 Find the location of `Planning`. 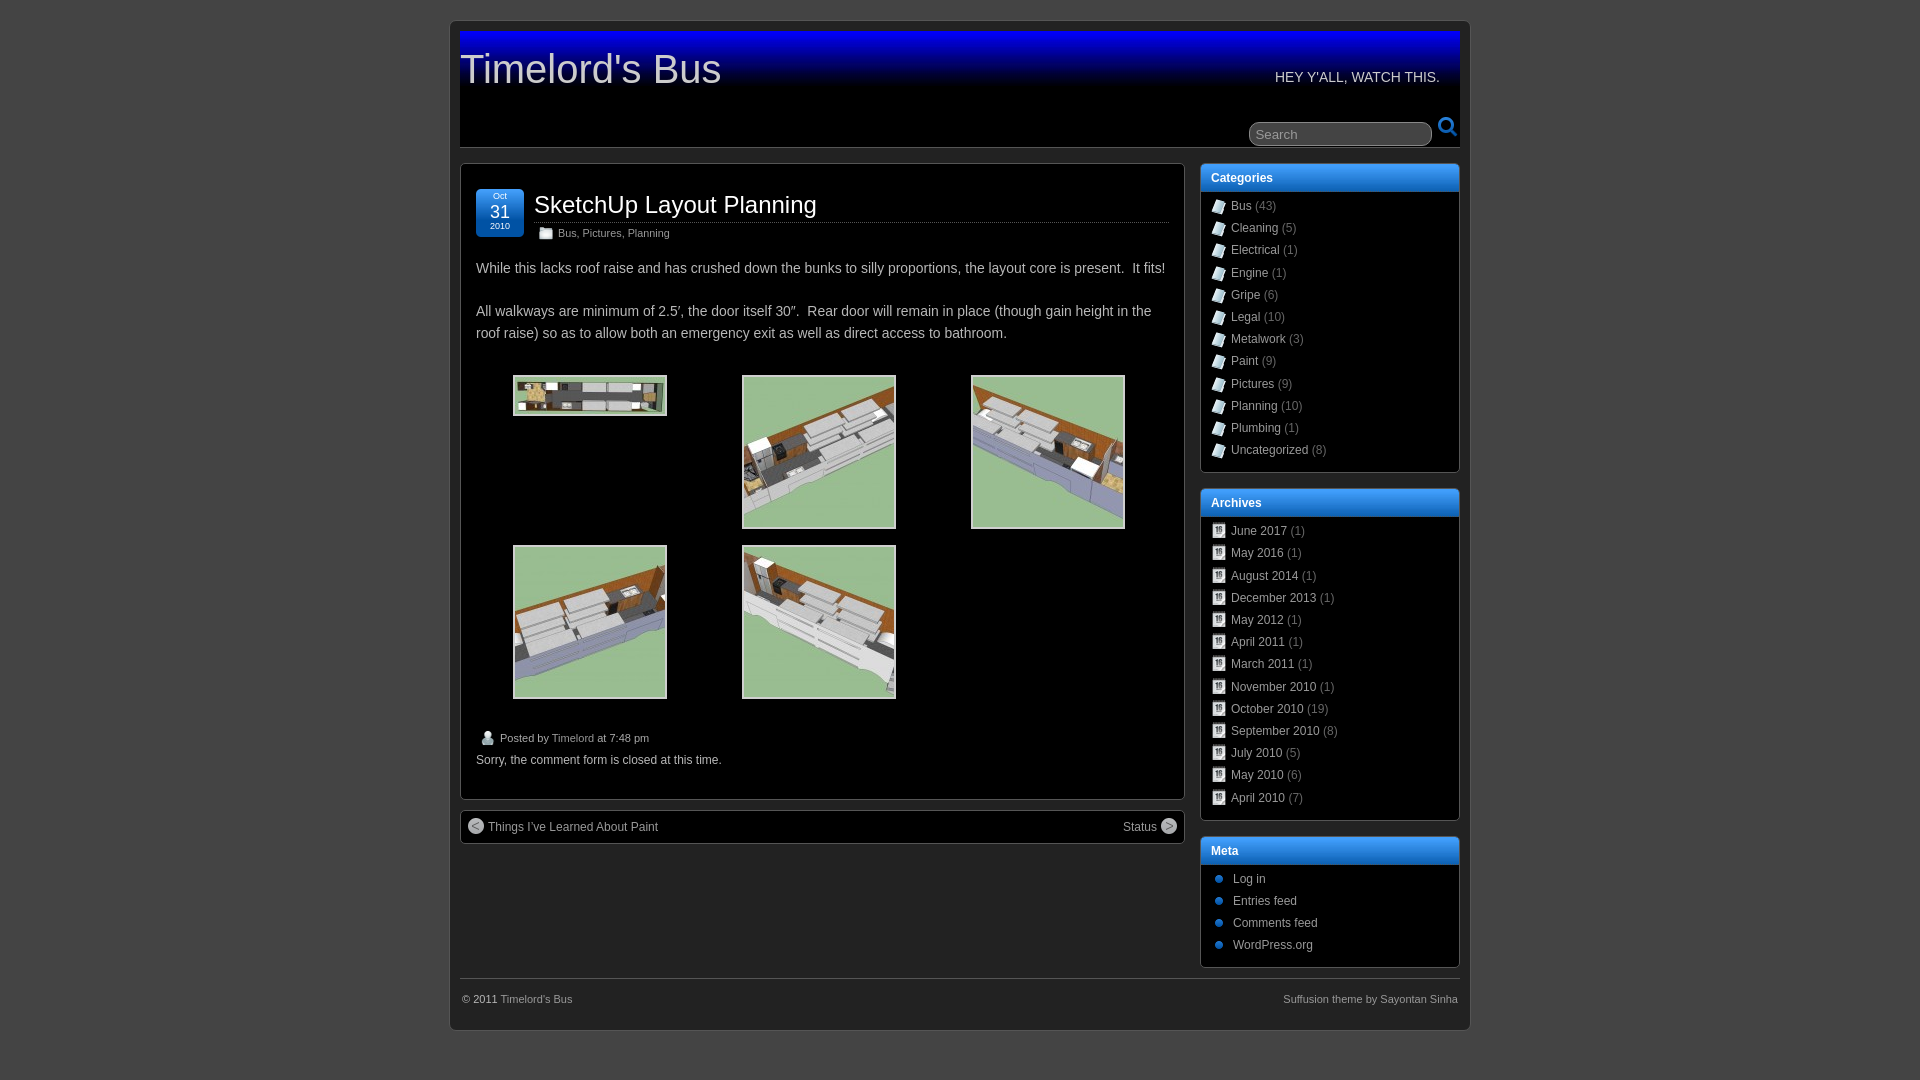

Planning is located at coordinates (649, 233).